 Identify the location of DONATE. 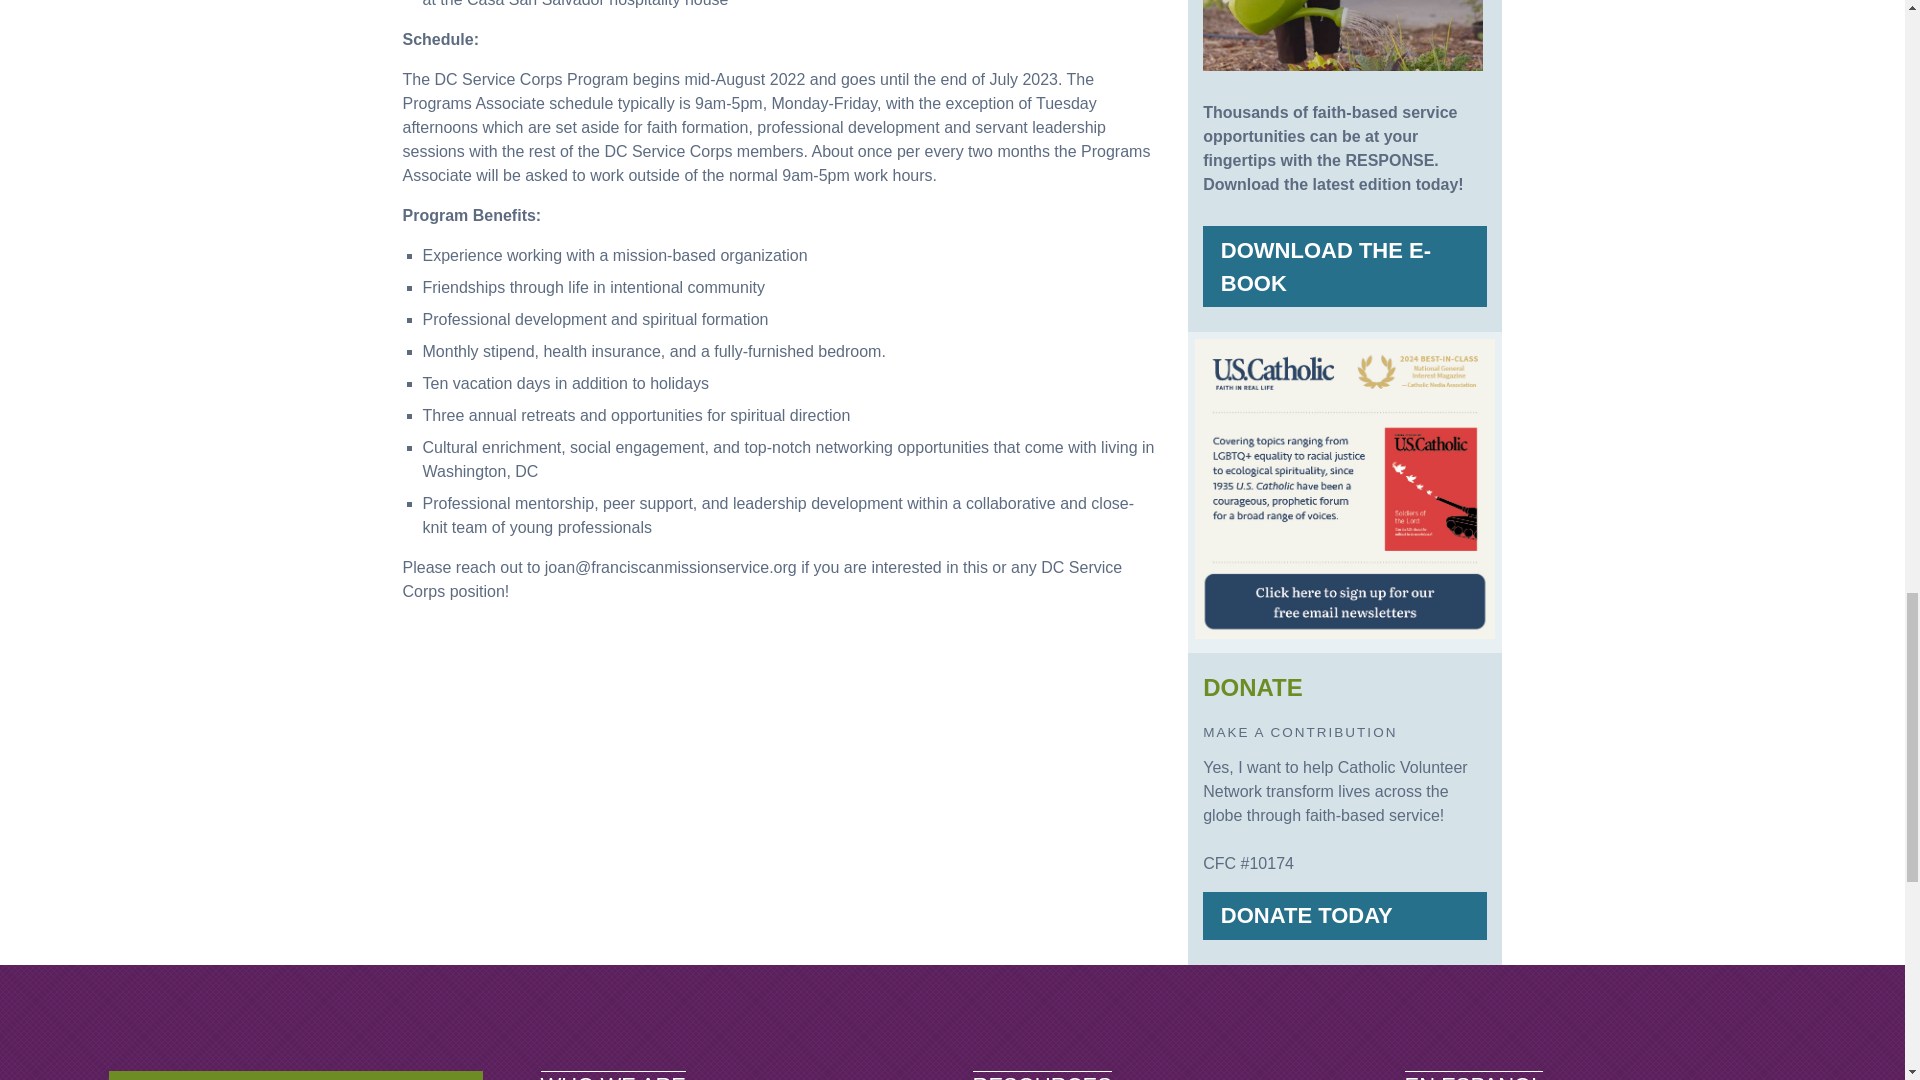
(295, 1076).